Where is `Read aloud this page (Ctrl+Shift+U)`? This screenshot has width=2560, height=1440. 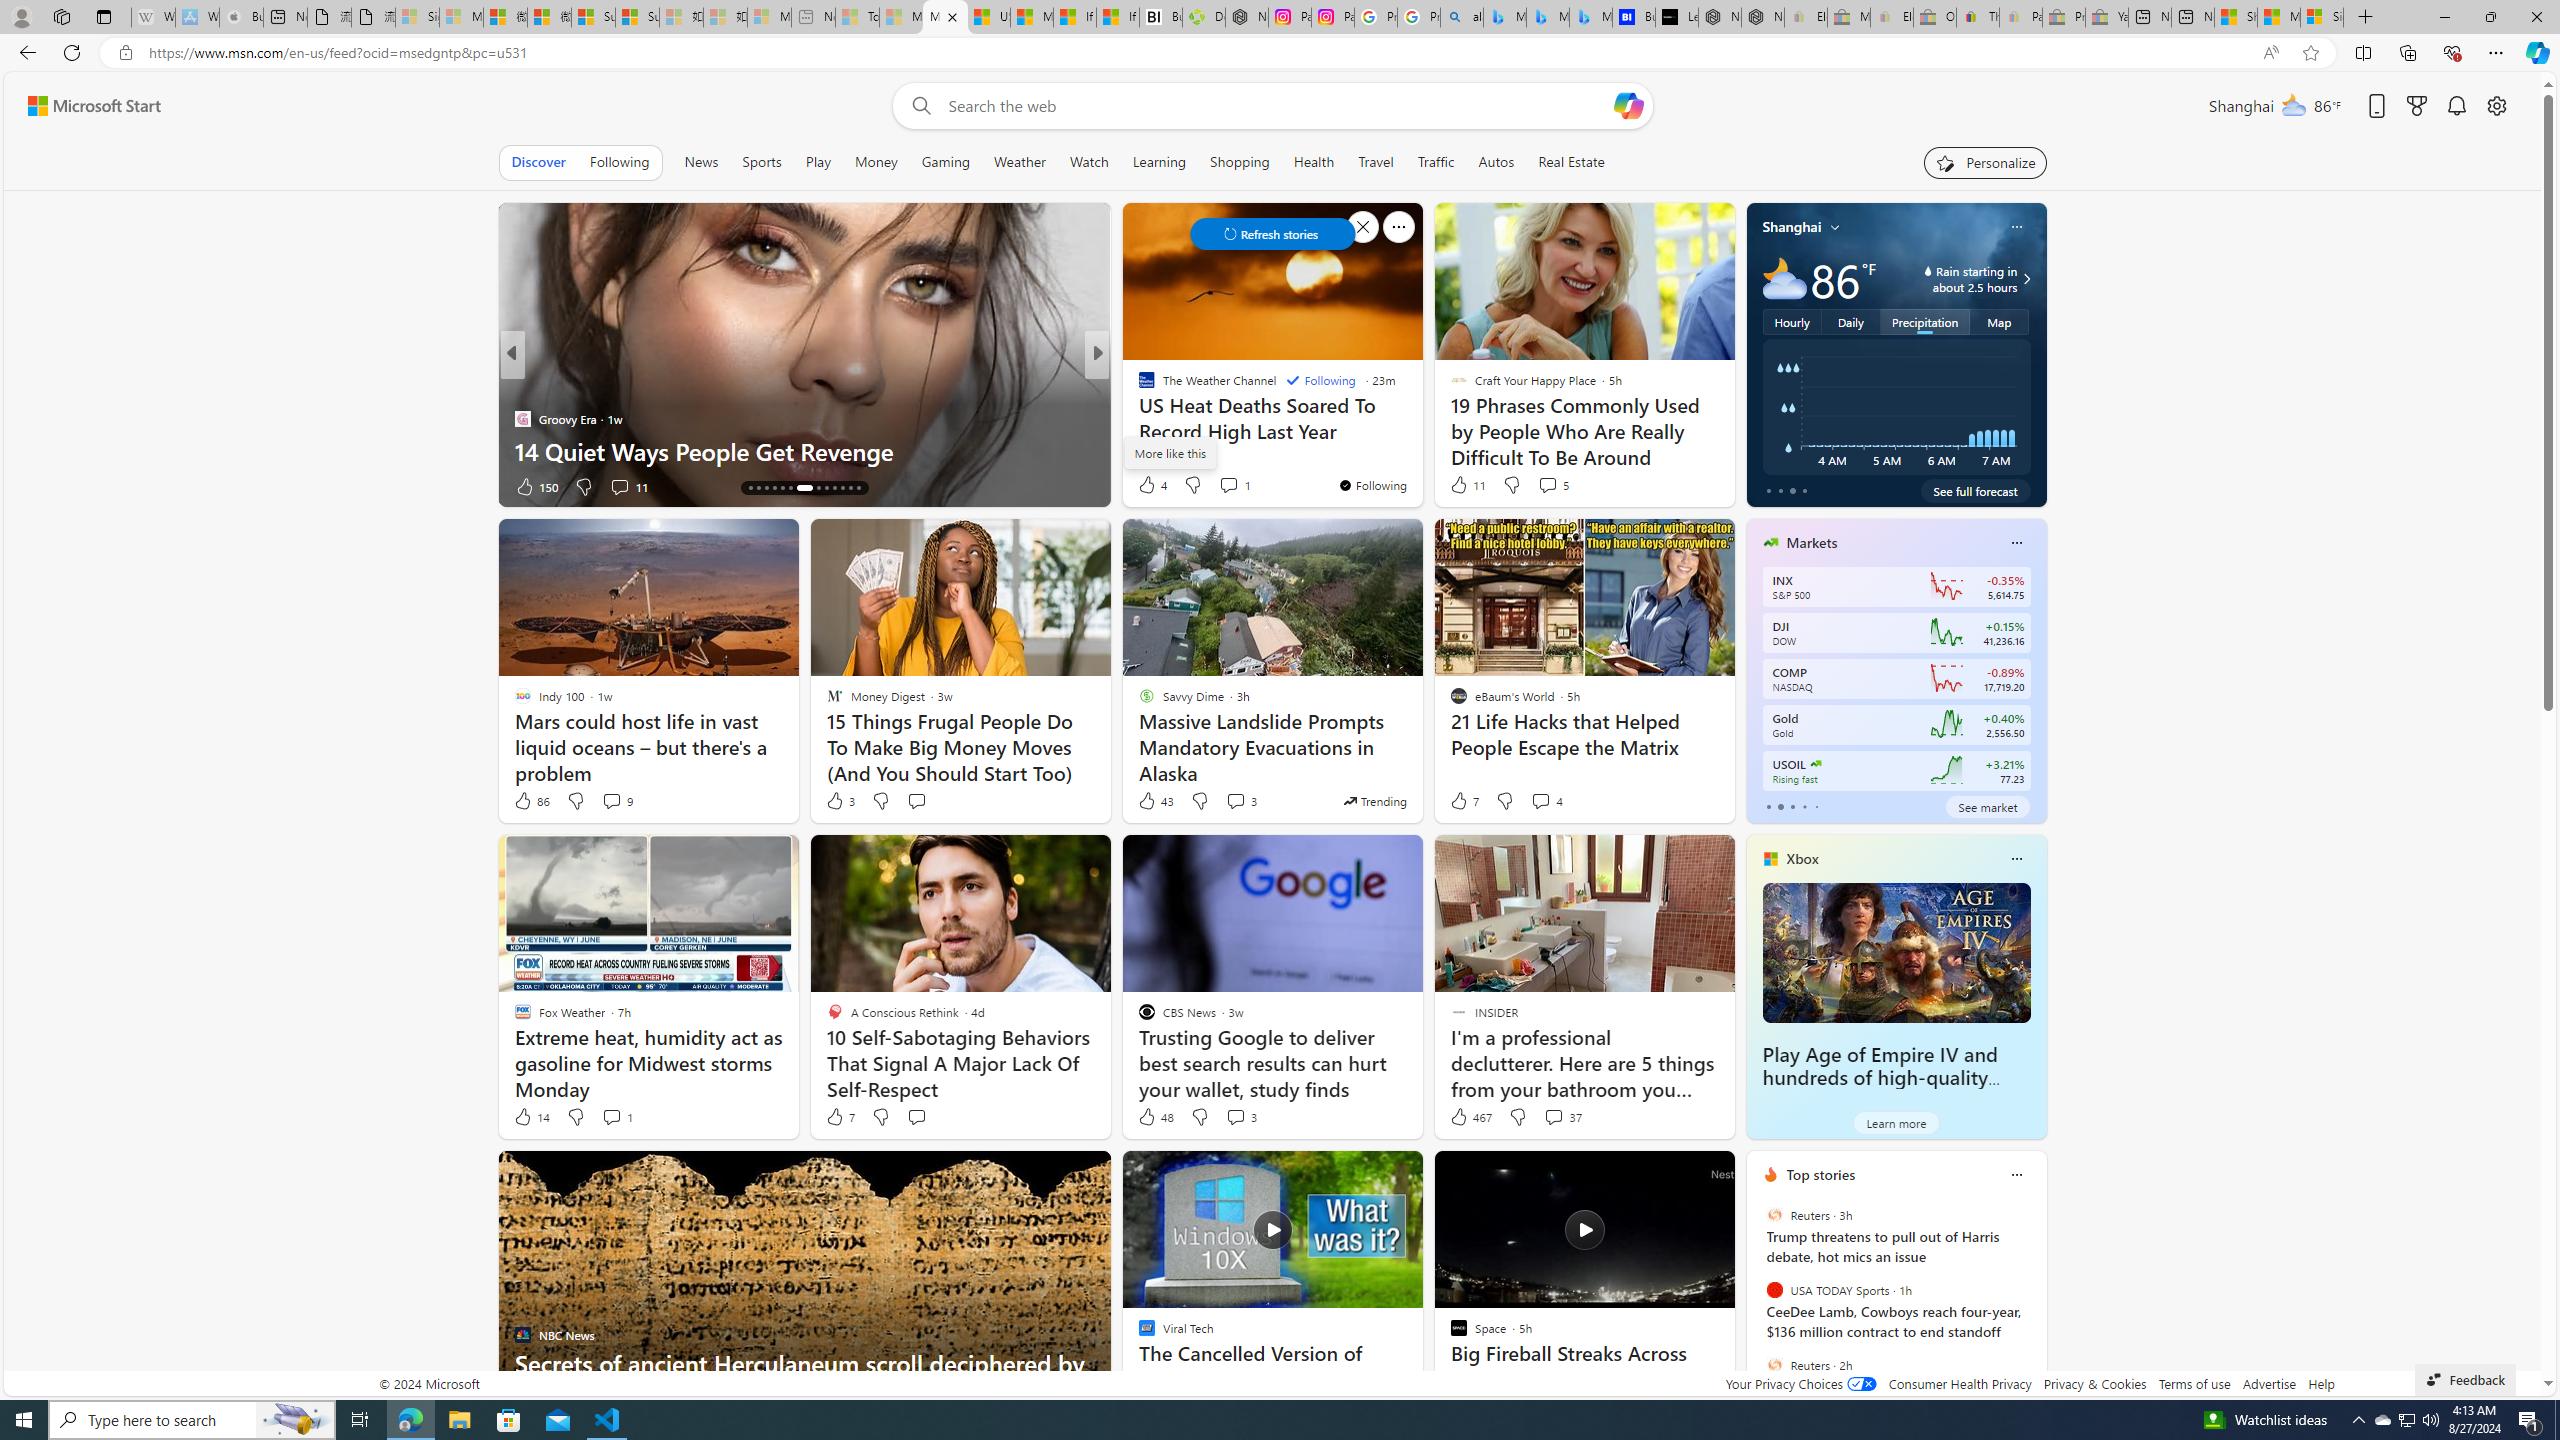 Read aloud this page (Ctrl+Shift+U) is located at coordinates (2270, 53).